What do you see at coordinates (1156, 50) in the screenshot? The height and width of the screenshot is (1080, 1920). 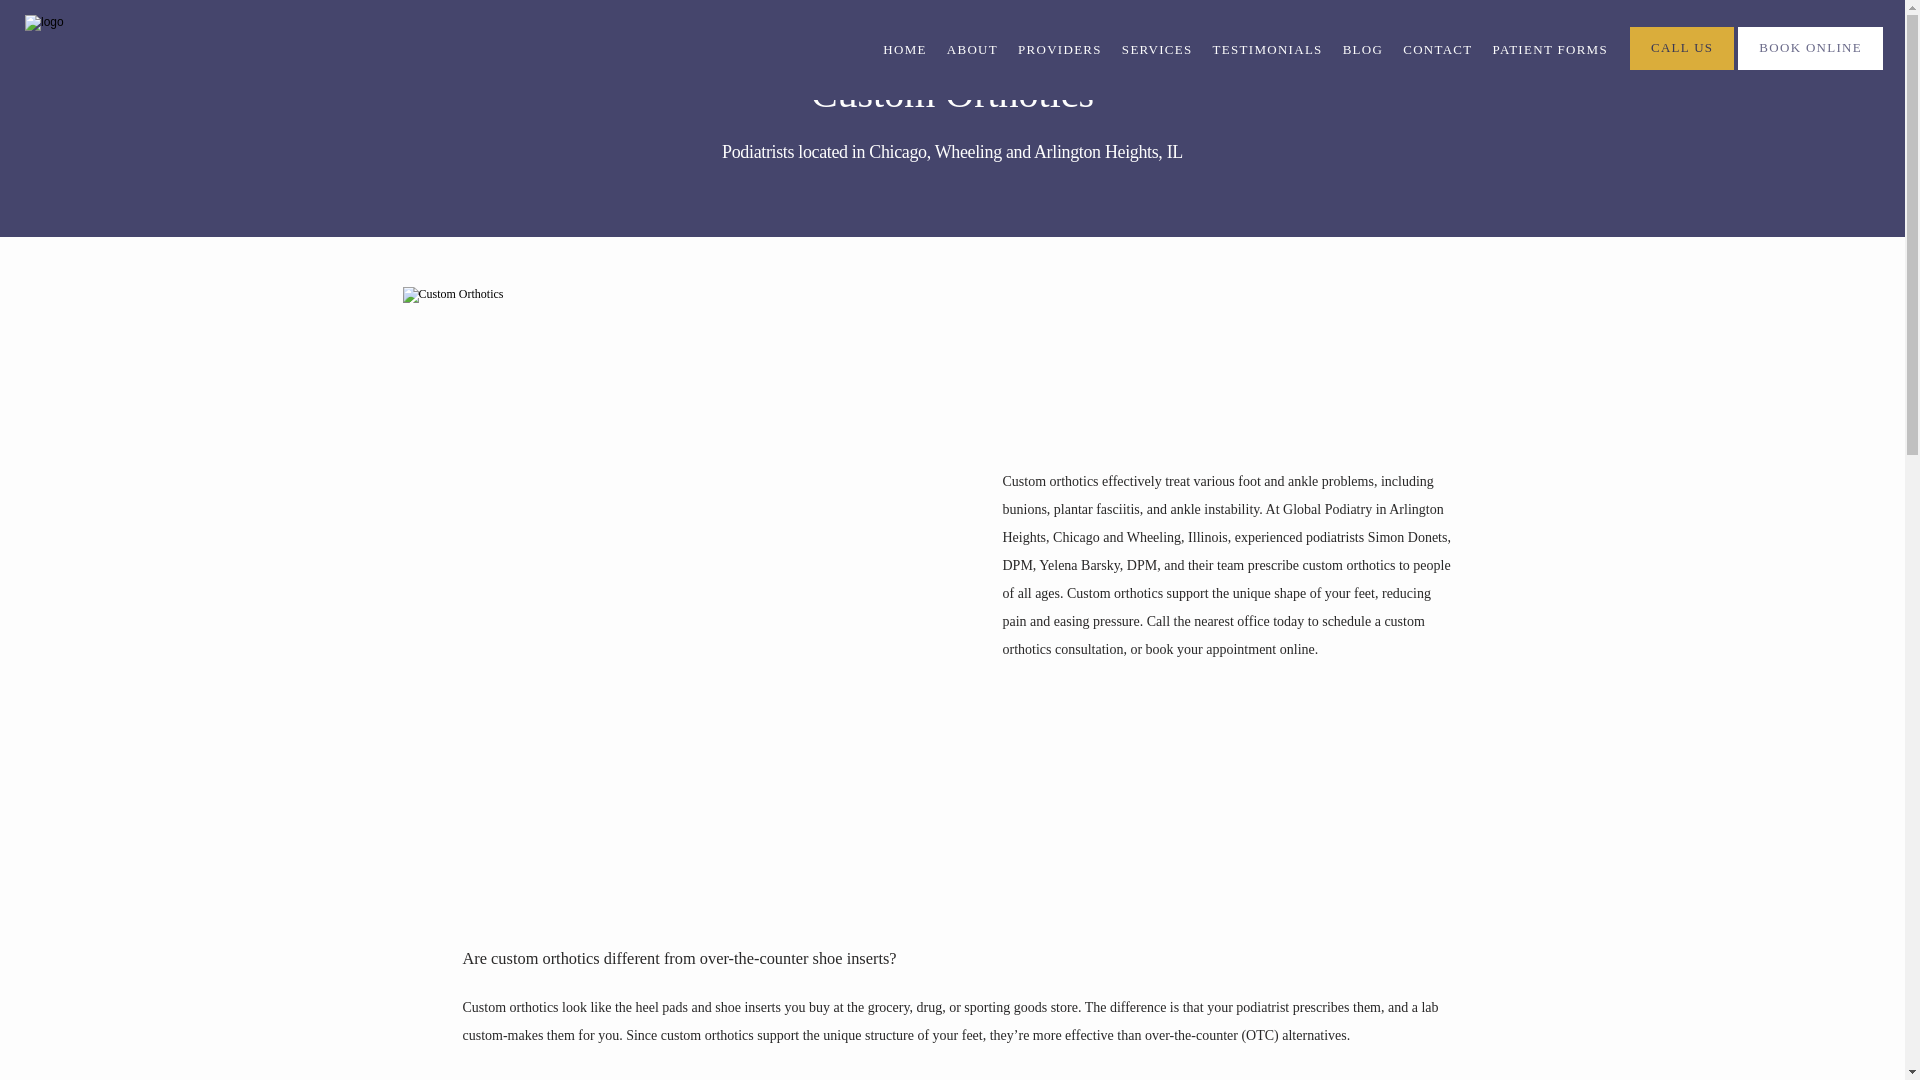 I see `SERVICES` at bounding box center [1156, 50].